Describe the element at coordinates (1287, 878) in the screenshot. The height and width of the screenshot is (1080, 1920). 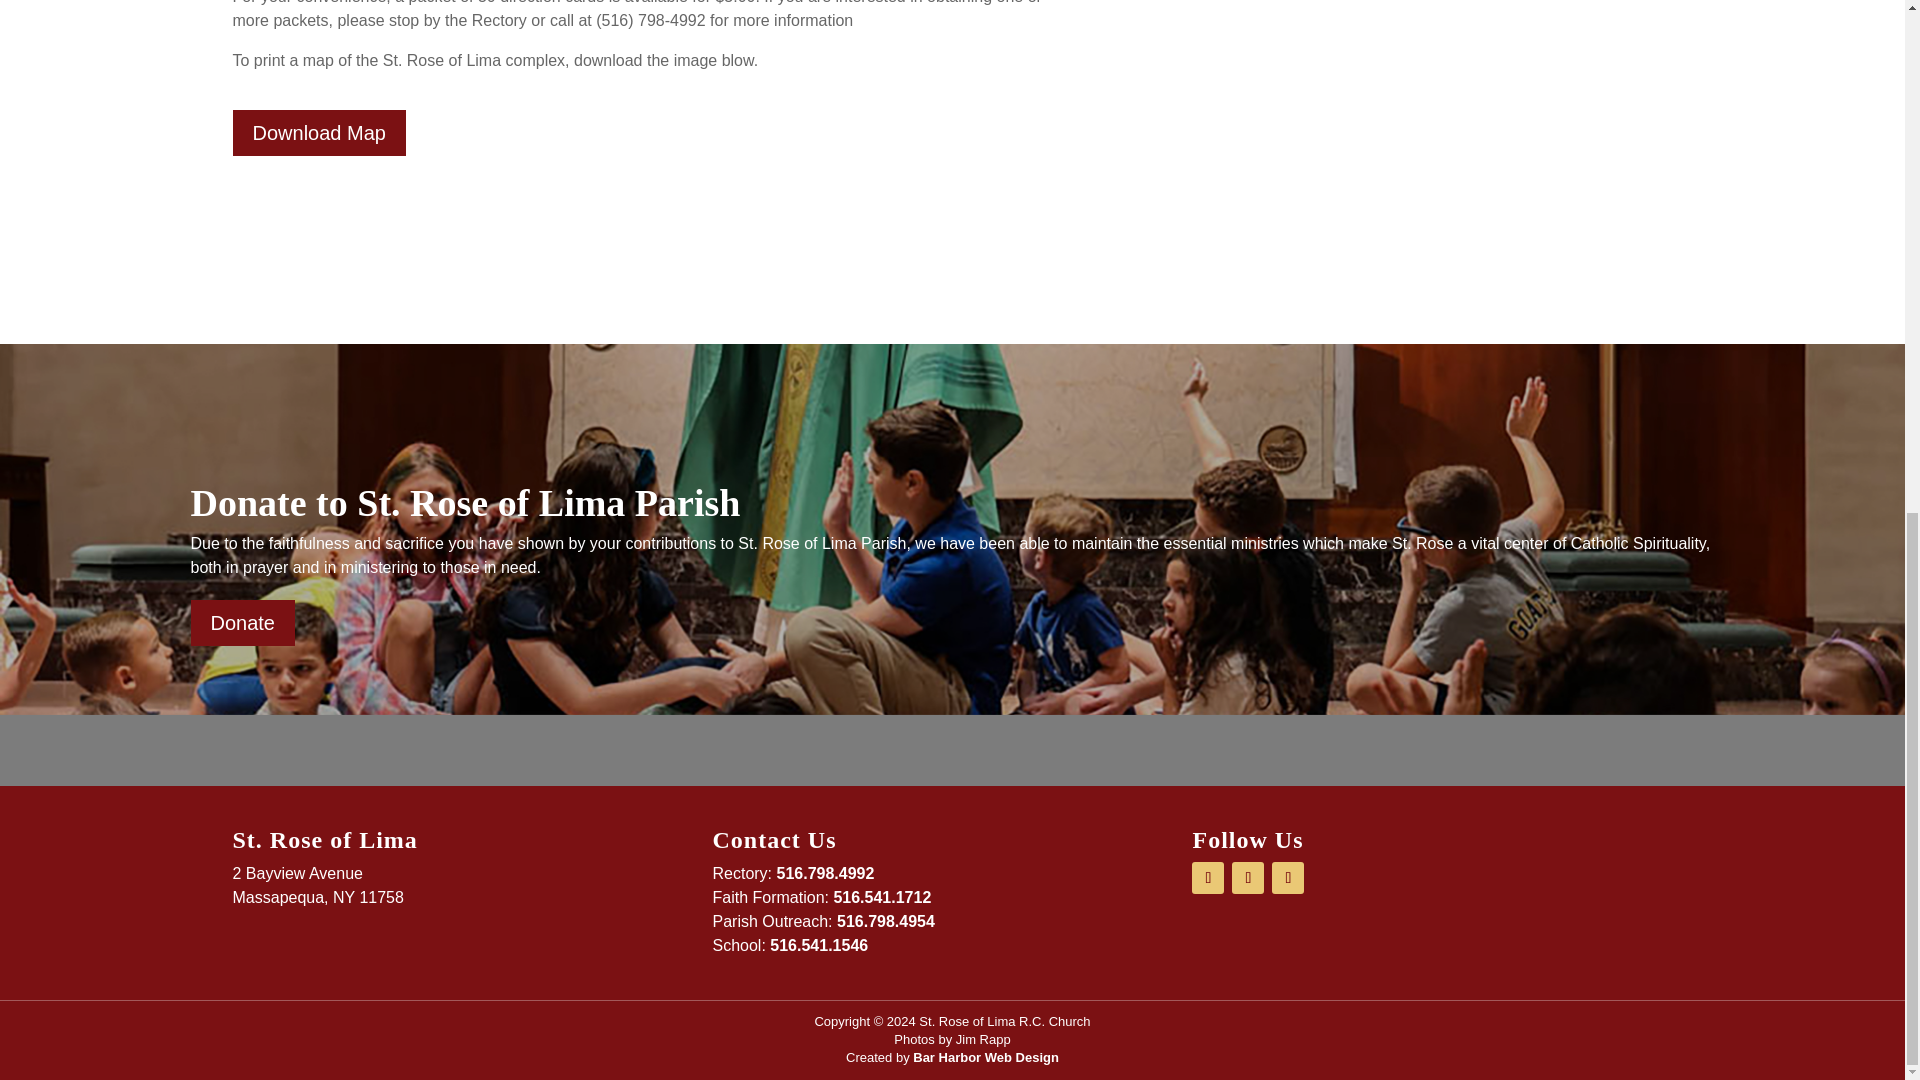
I see `Follow on Instagram` at that location.